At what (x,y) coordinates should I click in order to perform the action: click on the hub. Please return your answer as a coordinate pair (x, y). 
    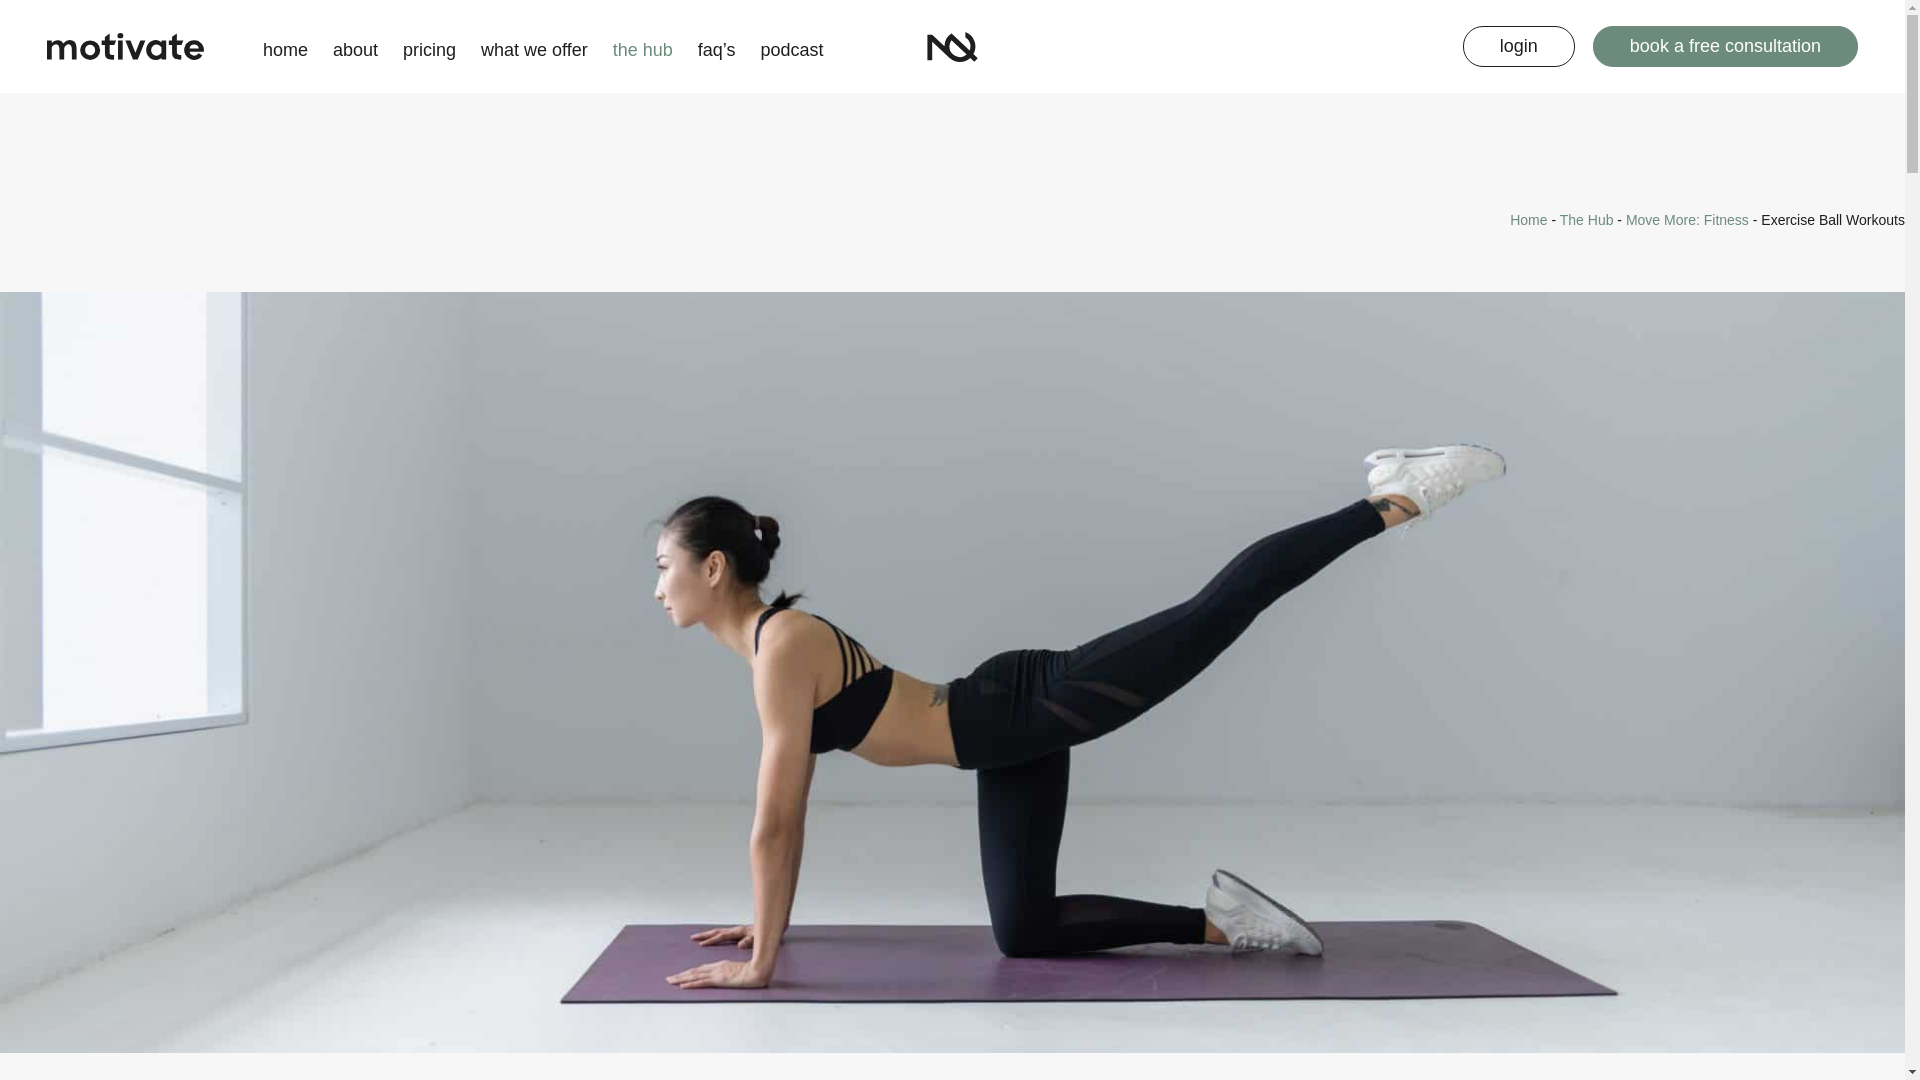
    Looking at the image, I should click on (642, 46).